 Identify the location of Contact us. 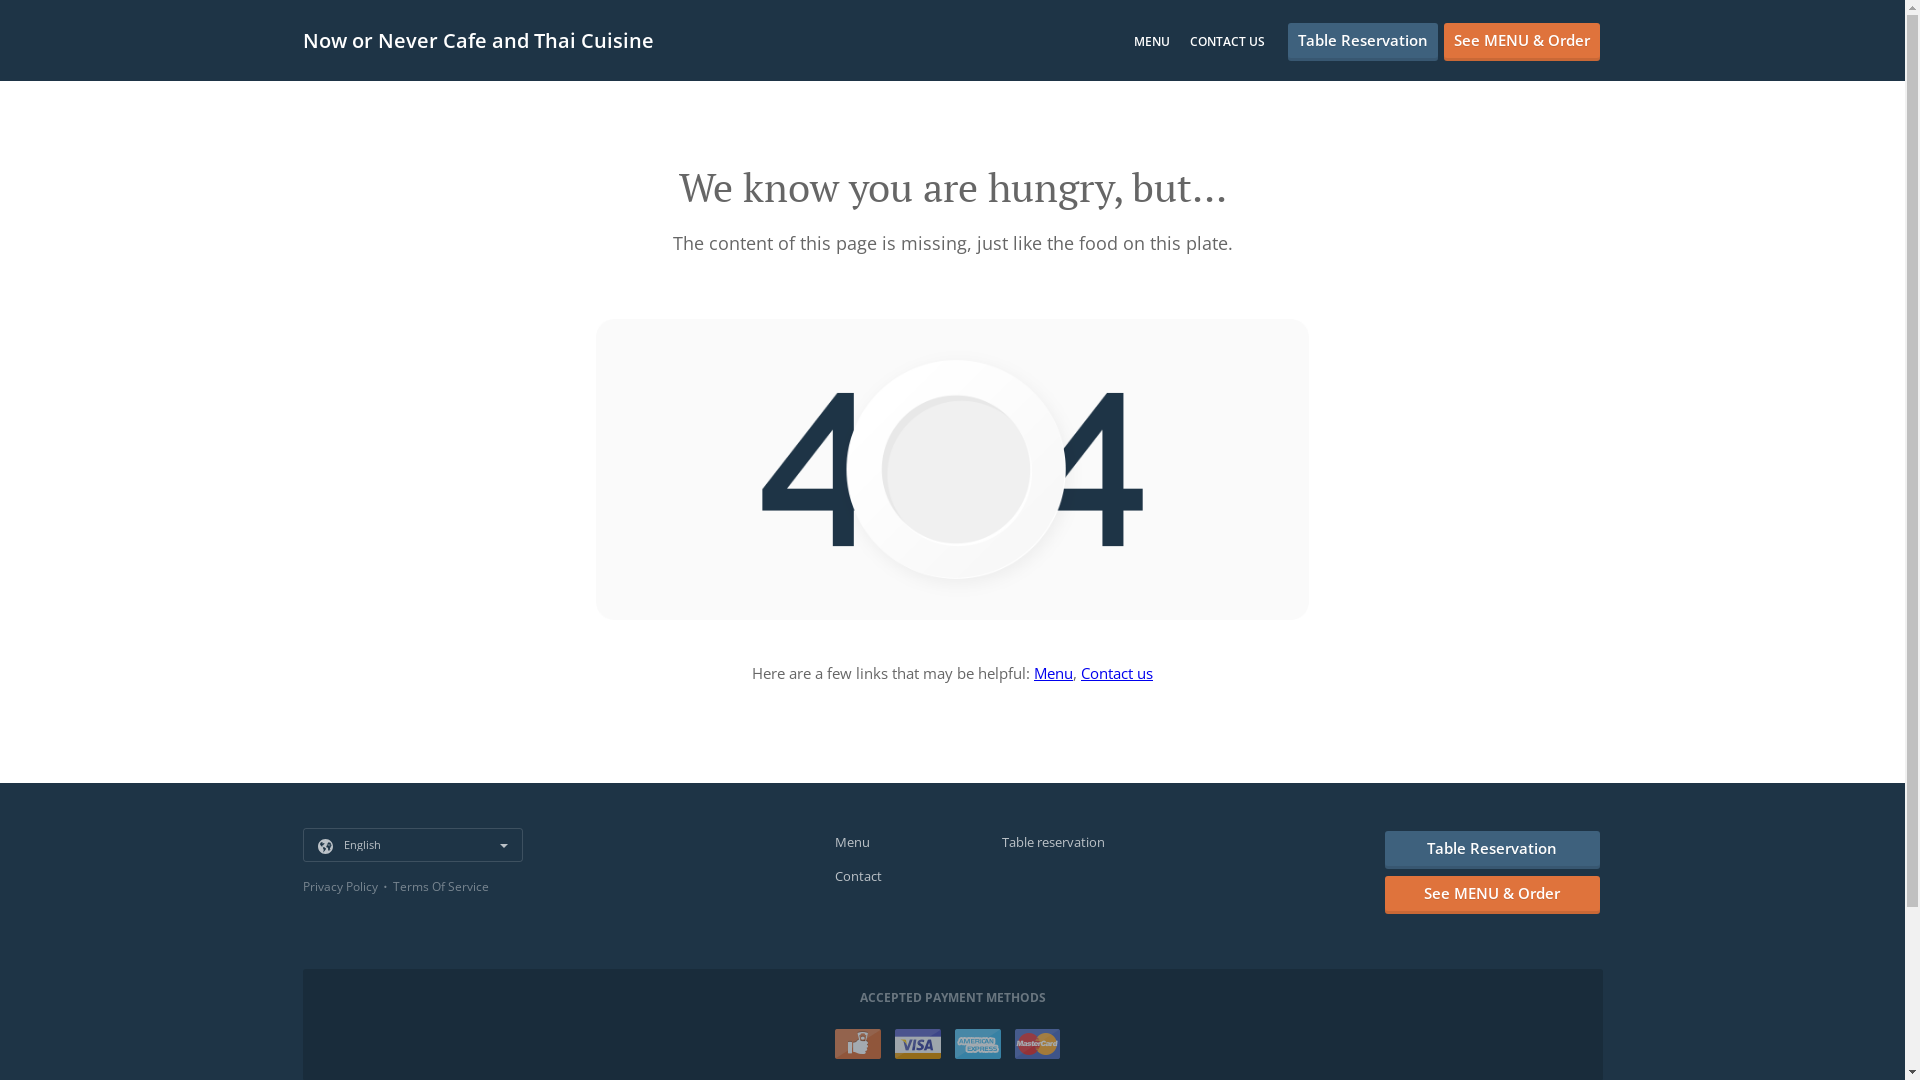
(1117, 673).